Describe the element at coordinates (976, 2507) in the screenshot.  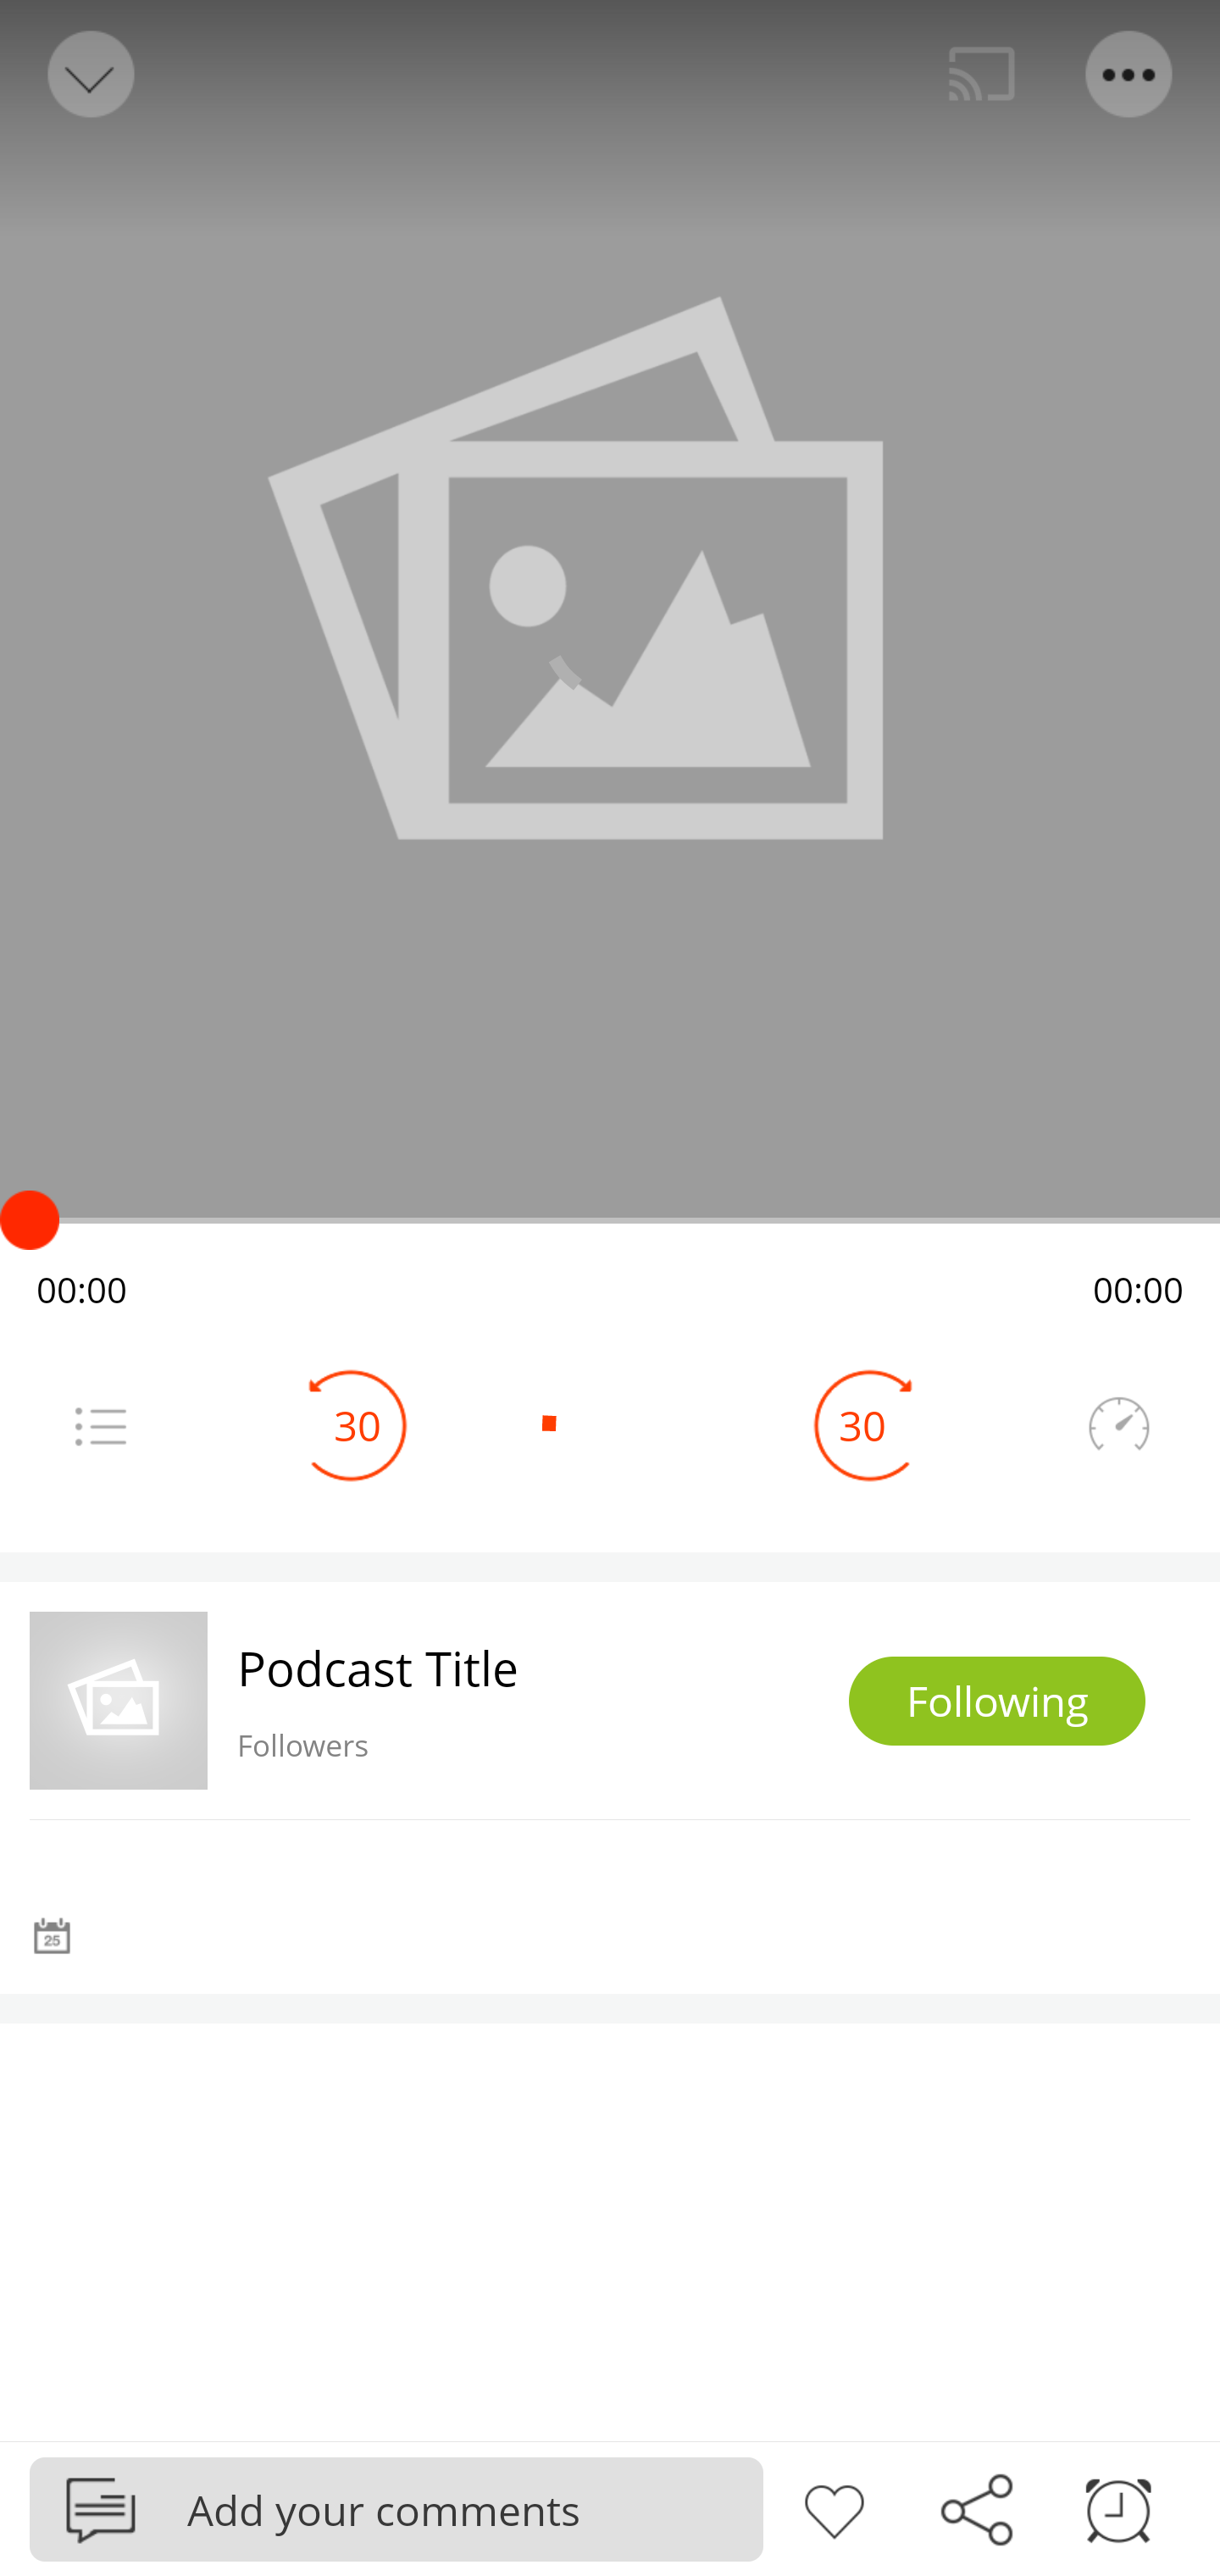
I see `Share` at that location.